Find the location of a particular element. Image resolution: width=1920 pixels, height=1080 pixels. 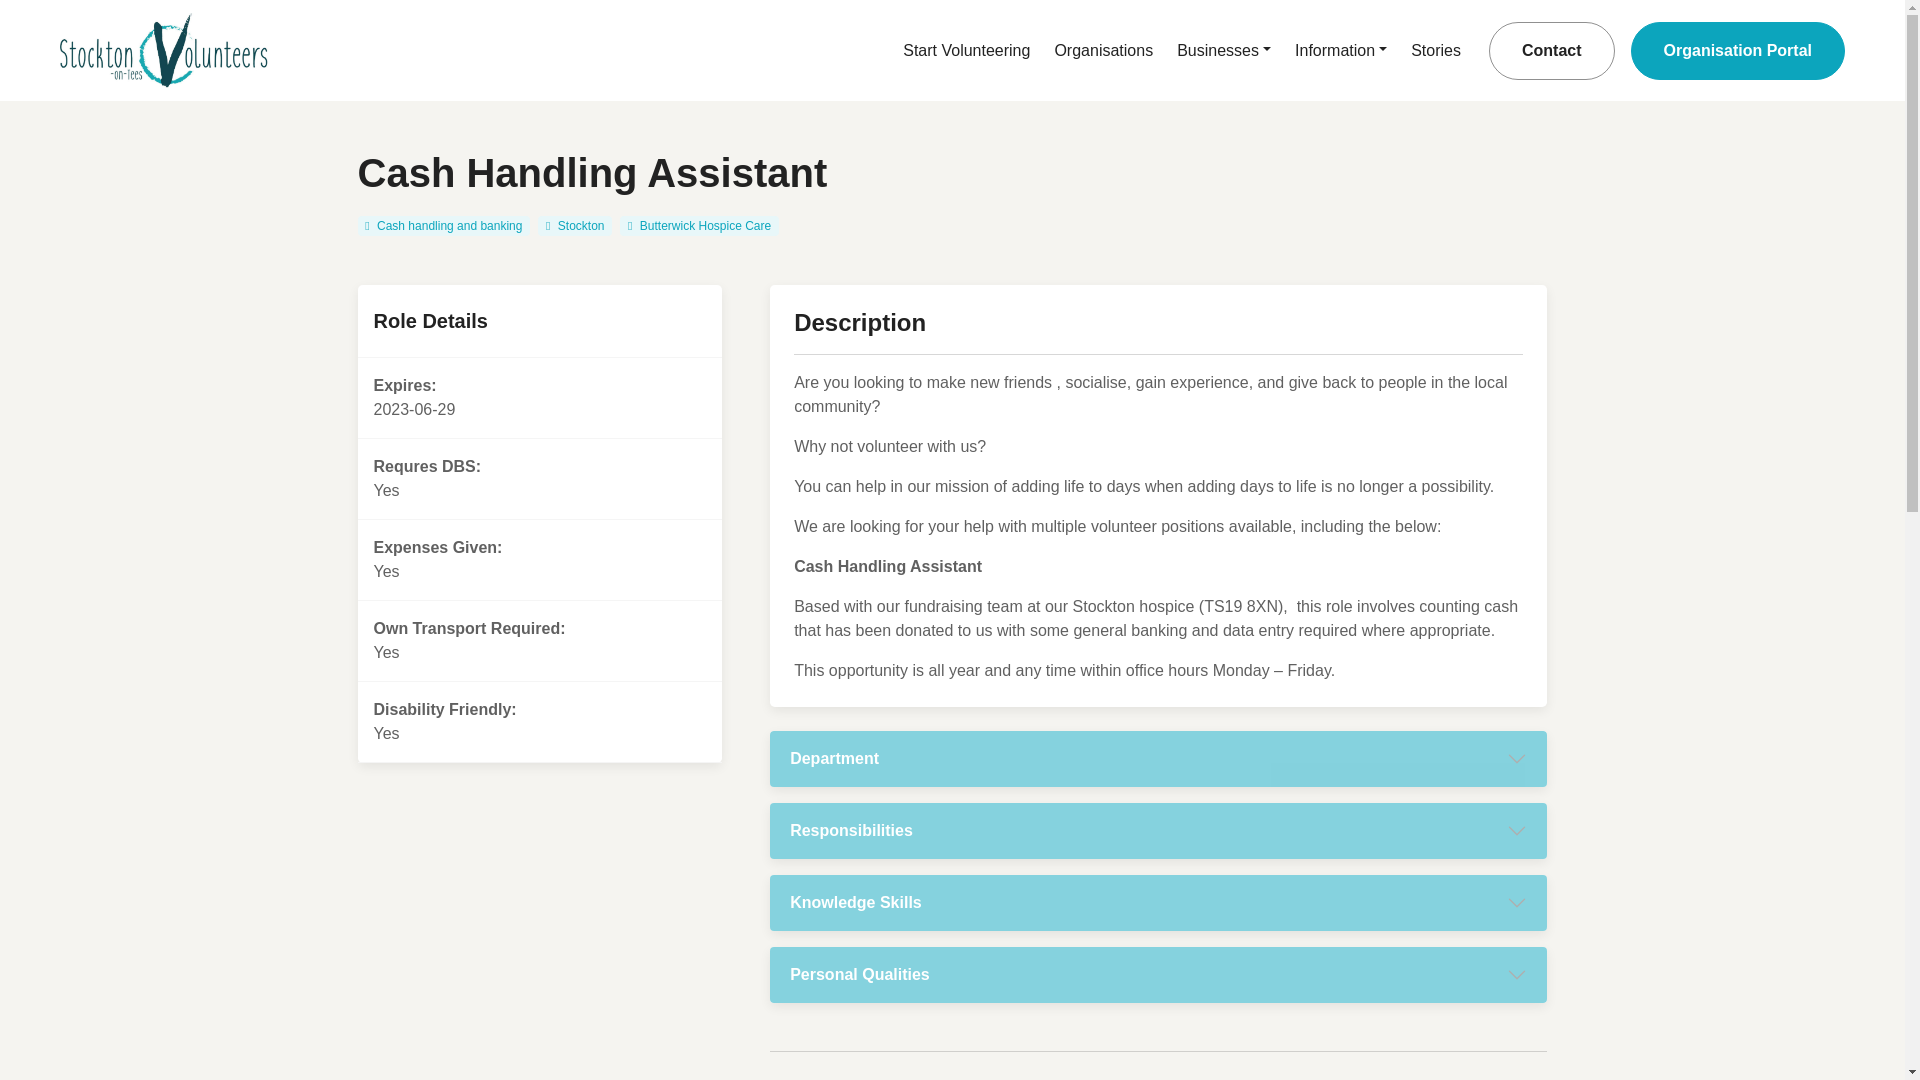

Businesses is located at coordinates (1224, 50).